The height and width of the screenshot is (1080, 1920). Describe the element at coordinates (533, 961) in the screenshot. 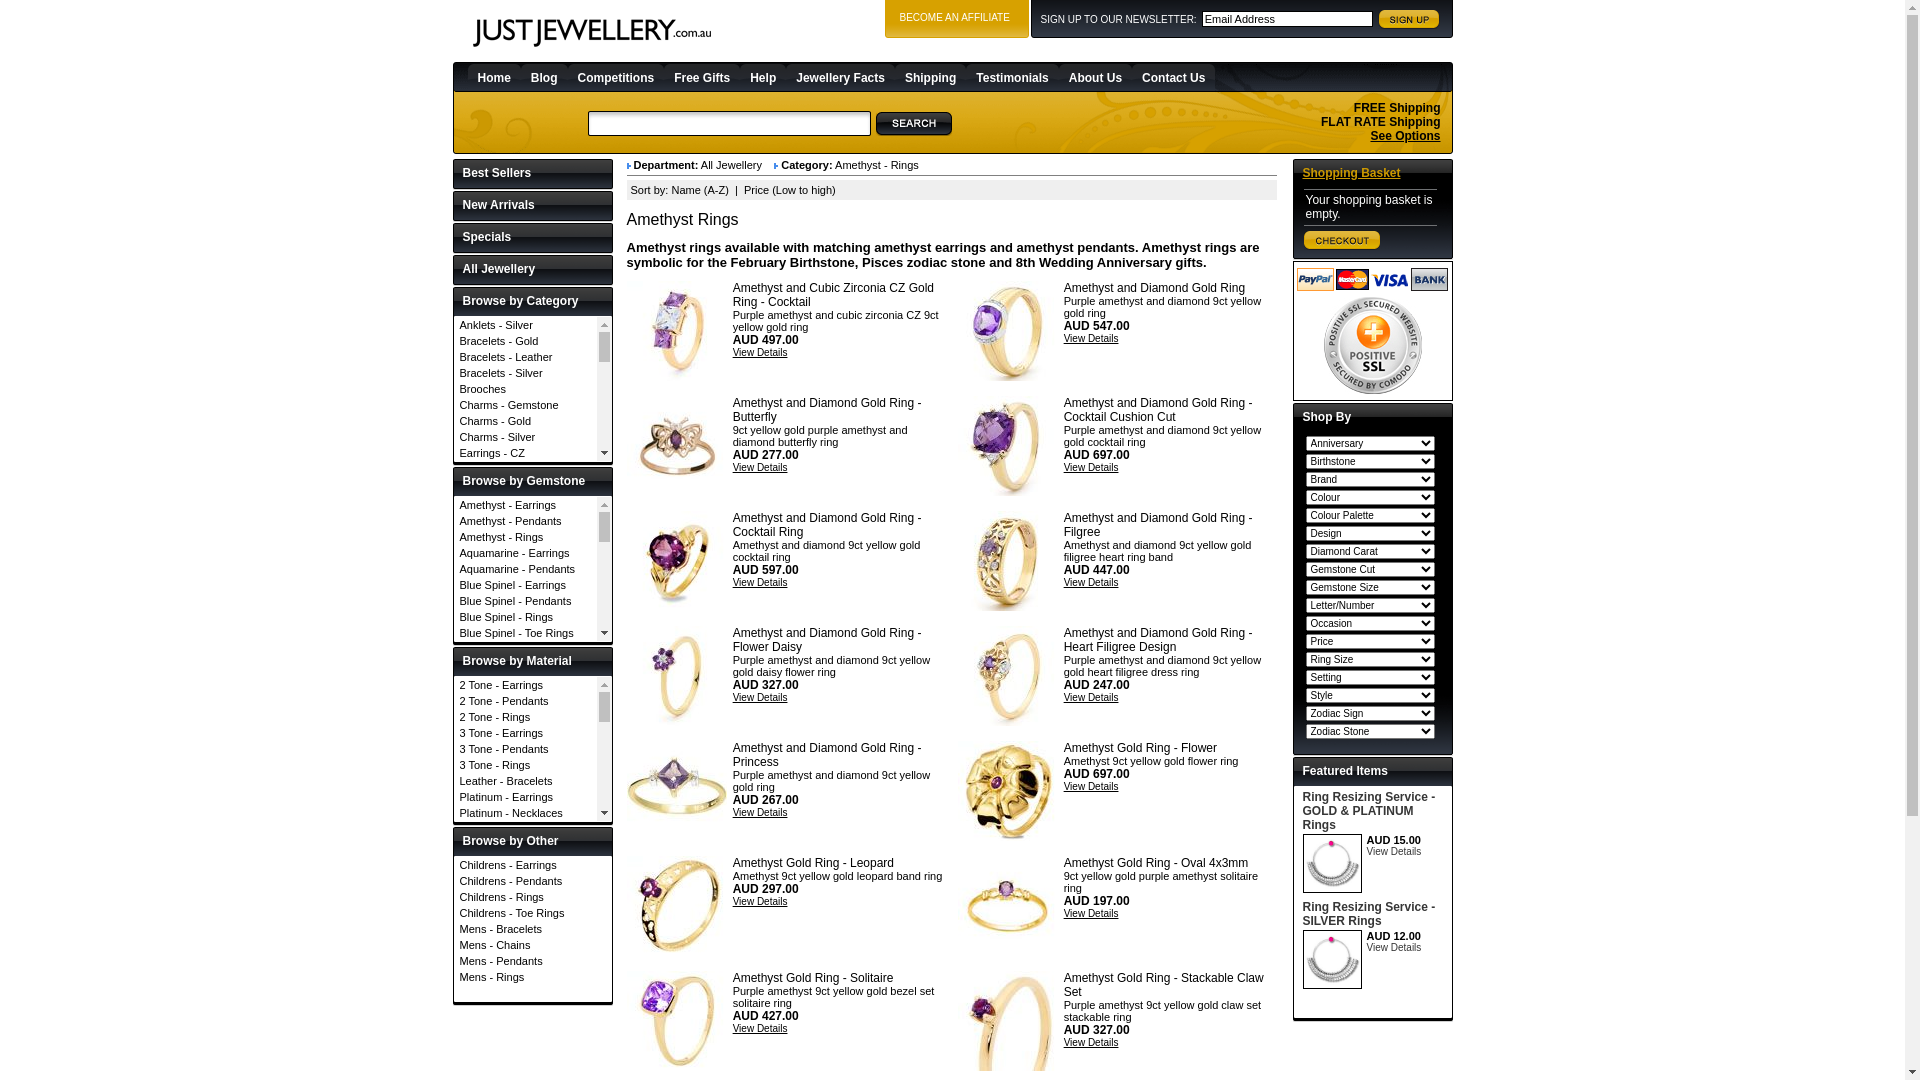

I see `Mens - Pendants` at that location.